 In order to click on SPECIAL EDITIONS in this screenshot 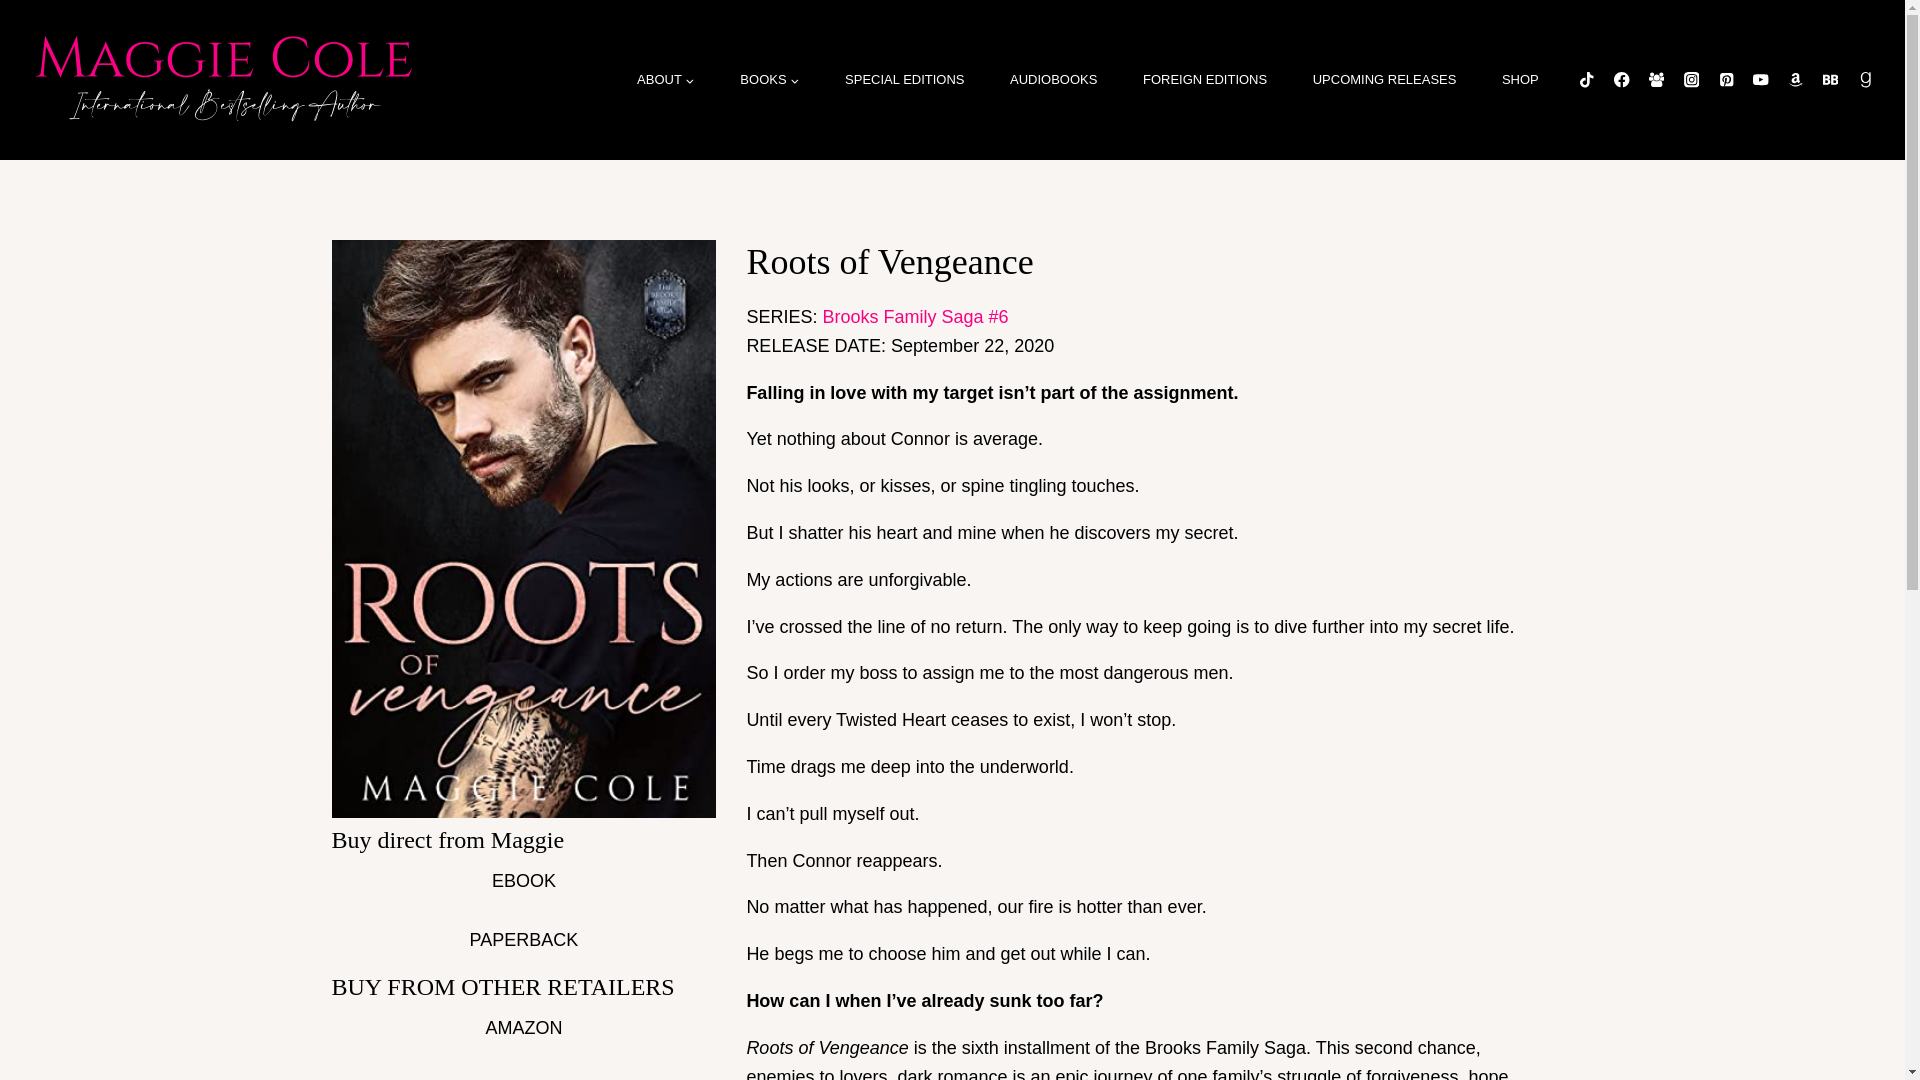, I will do `click(904, 80)`.